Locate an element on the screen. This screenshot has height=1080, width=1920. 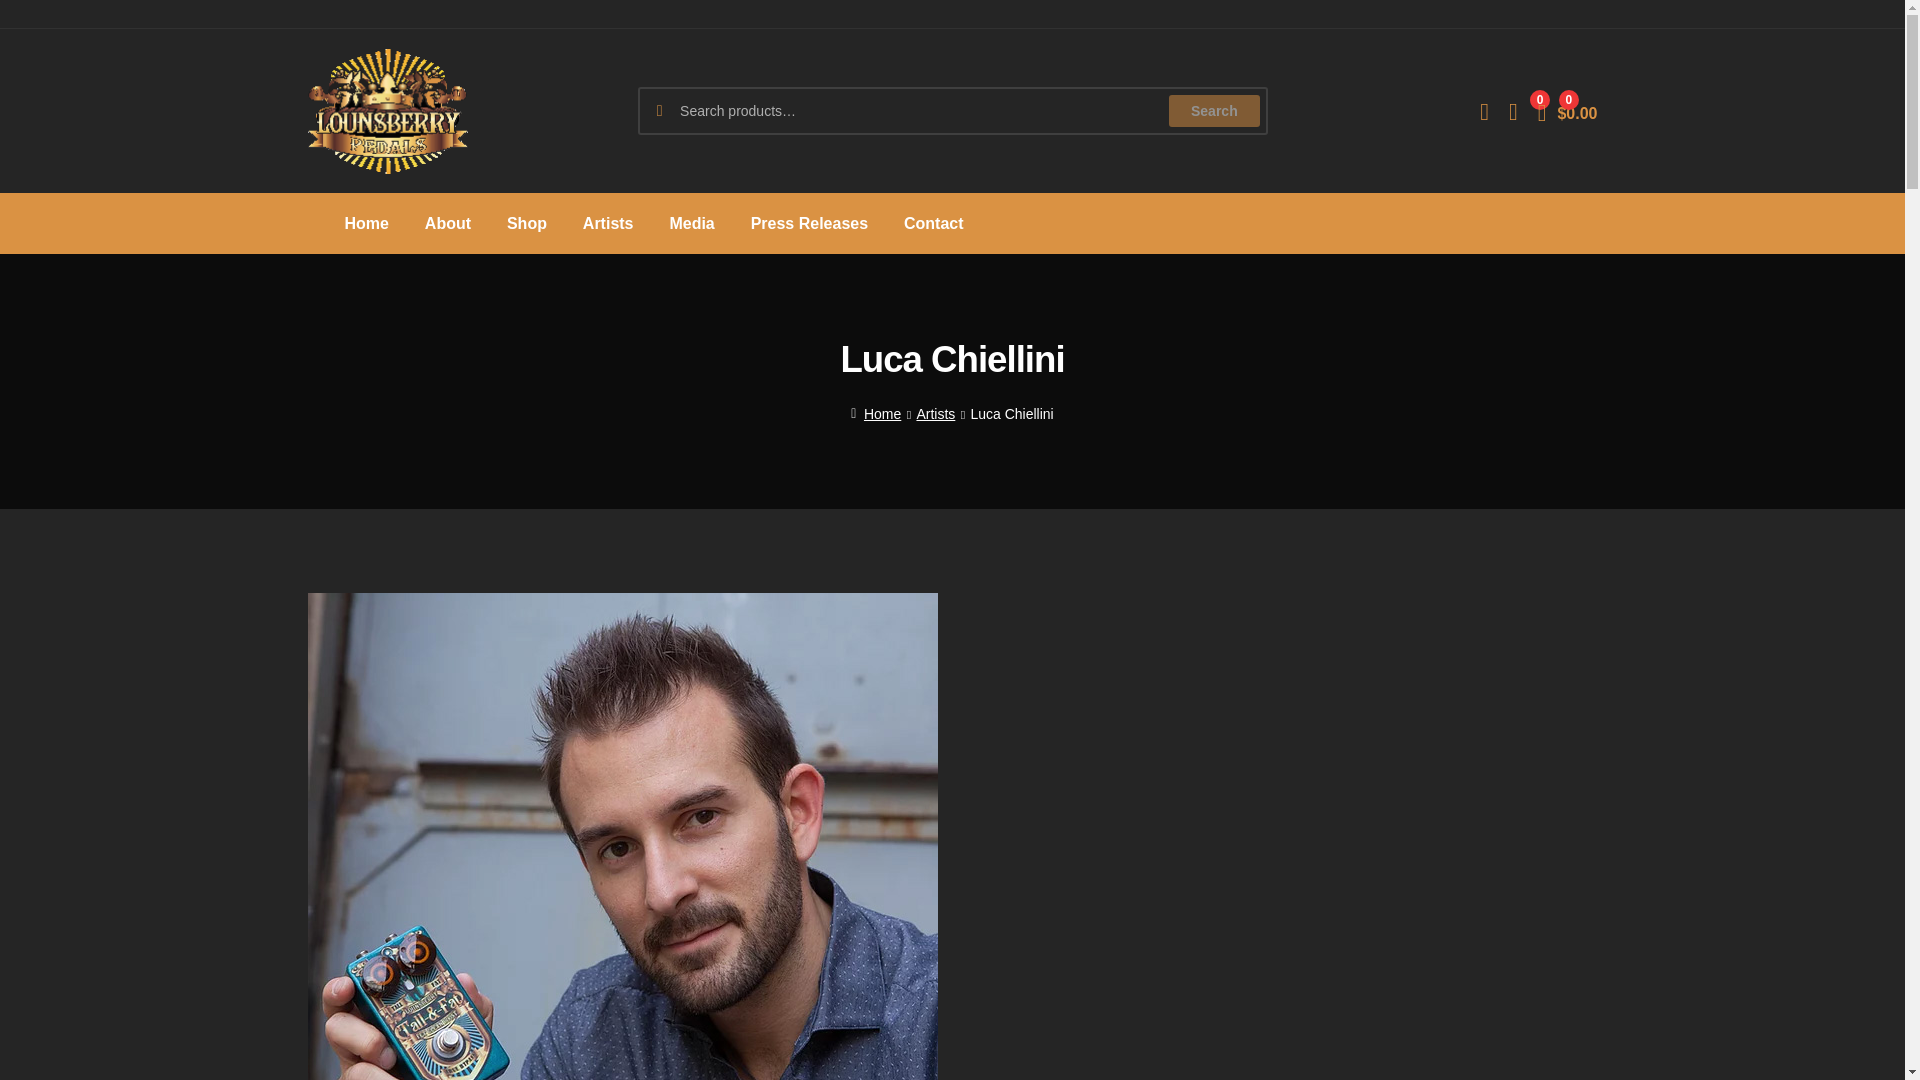
Contact is located at coordinates (933, 223).